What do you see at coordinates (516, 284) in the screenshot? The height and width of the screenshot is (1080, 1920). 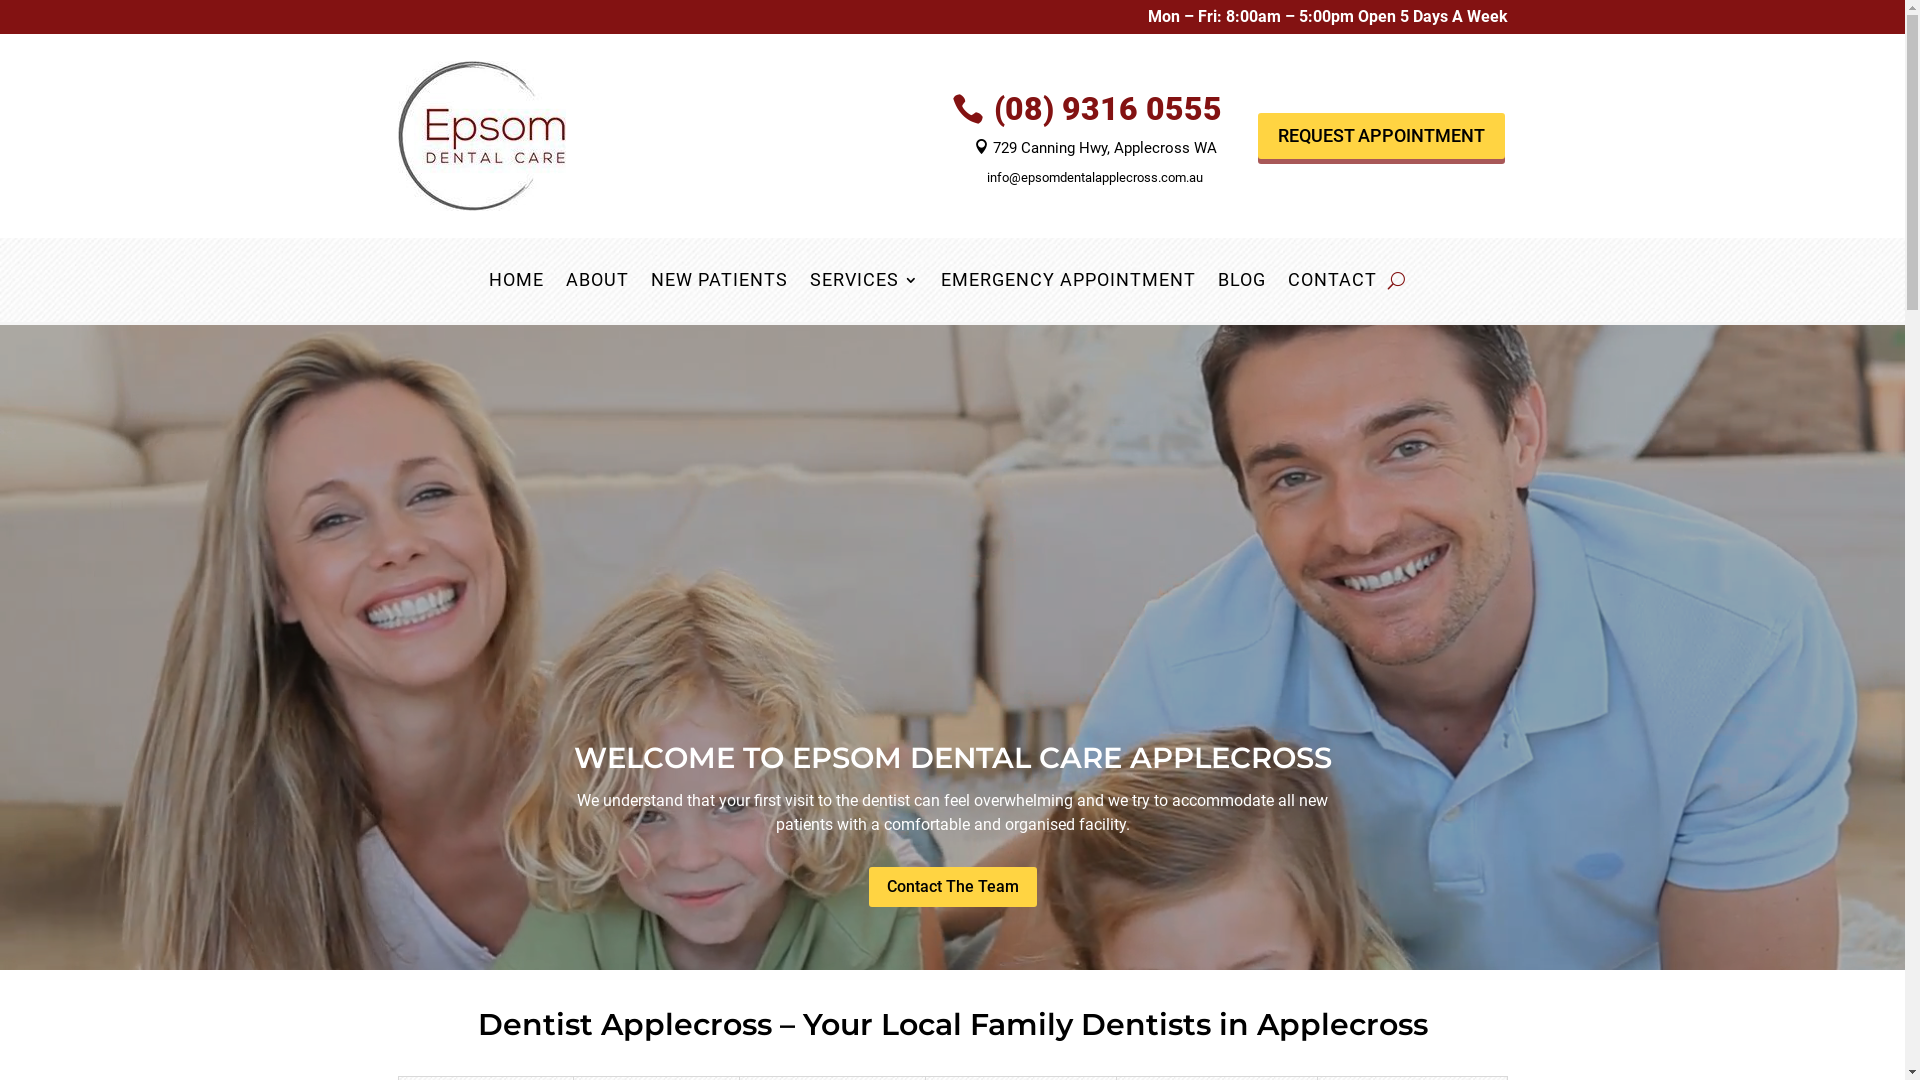 I see `HOME` at bounding box center [516, 284].